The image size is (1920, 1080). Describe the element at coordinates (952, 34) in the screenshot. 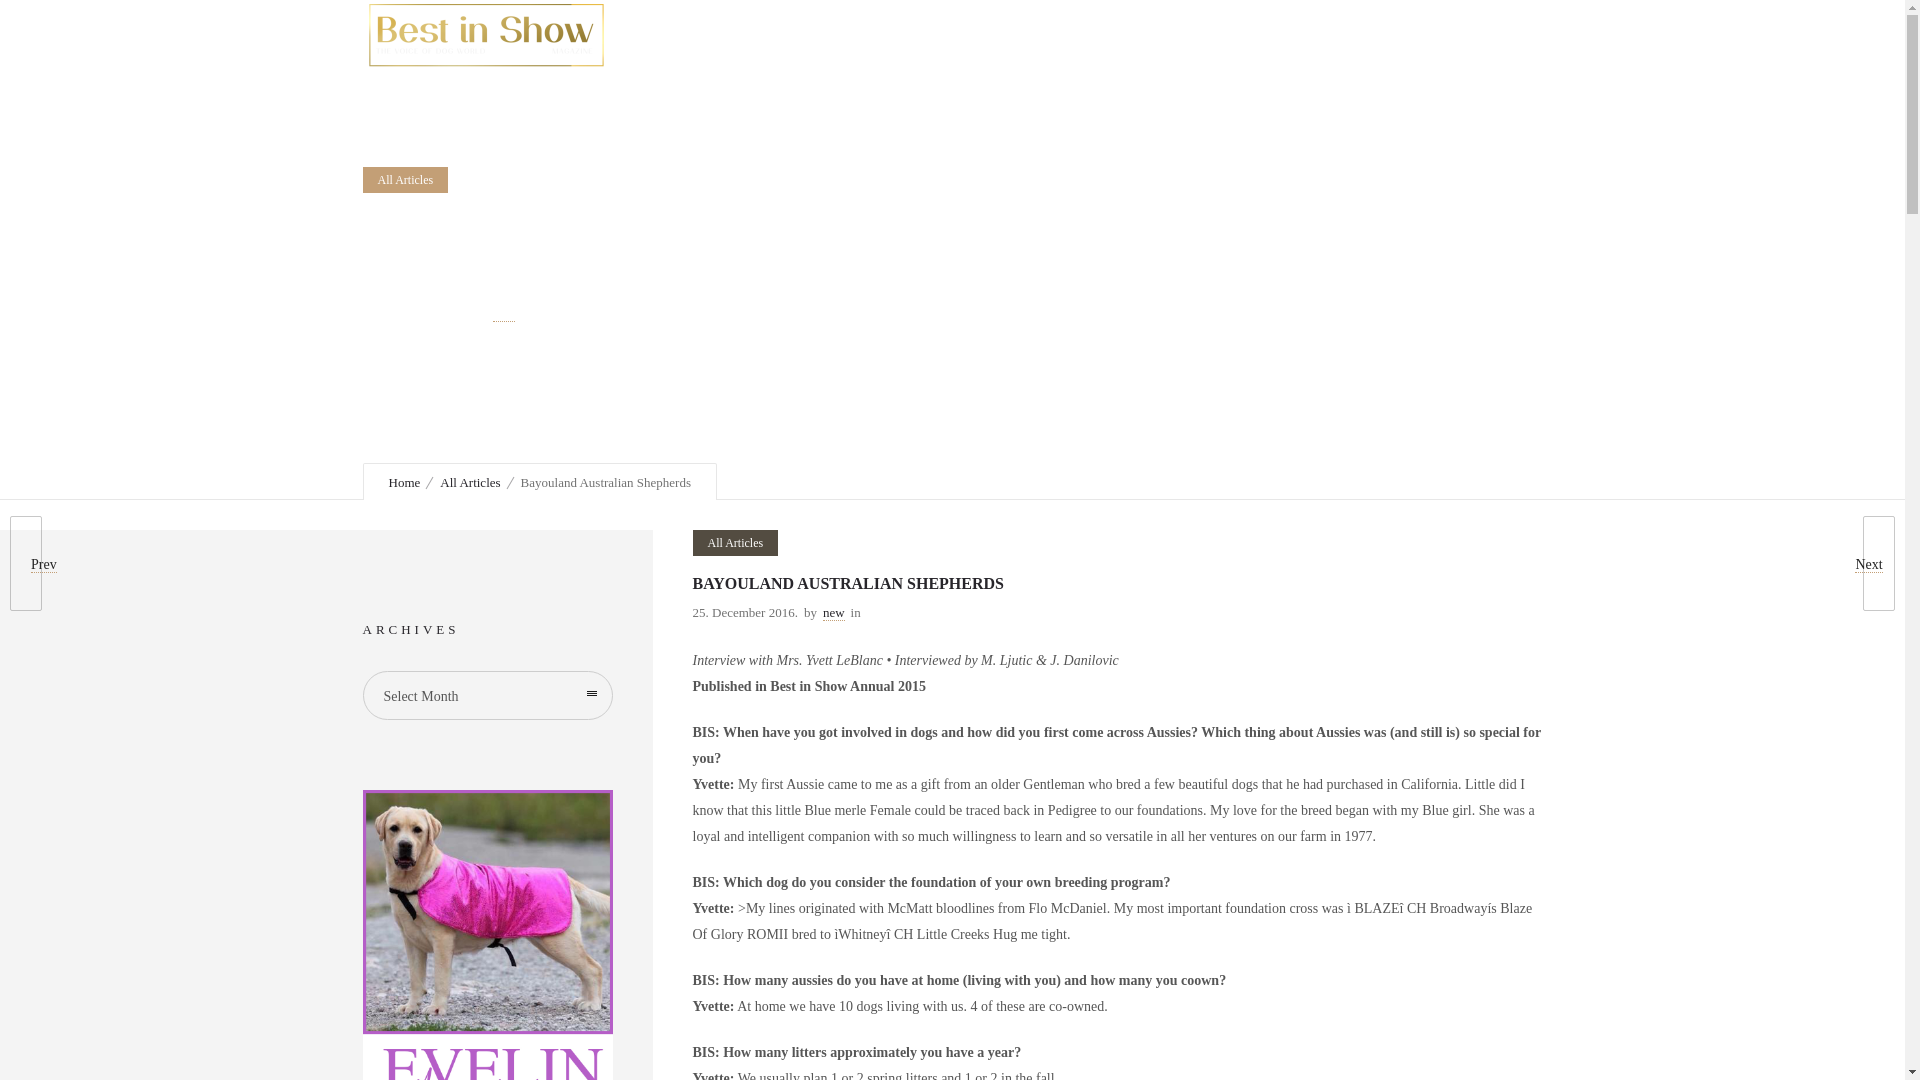

I see `DIGITAL EDITION` at that location.